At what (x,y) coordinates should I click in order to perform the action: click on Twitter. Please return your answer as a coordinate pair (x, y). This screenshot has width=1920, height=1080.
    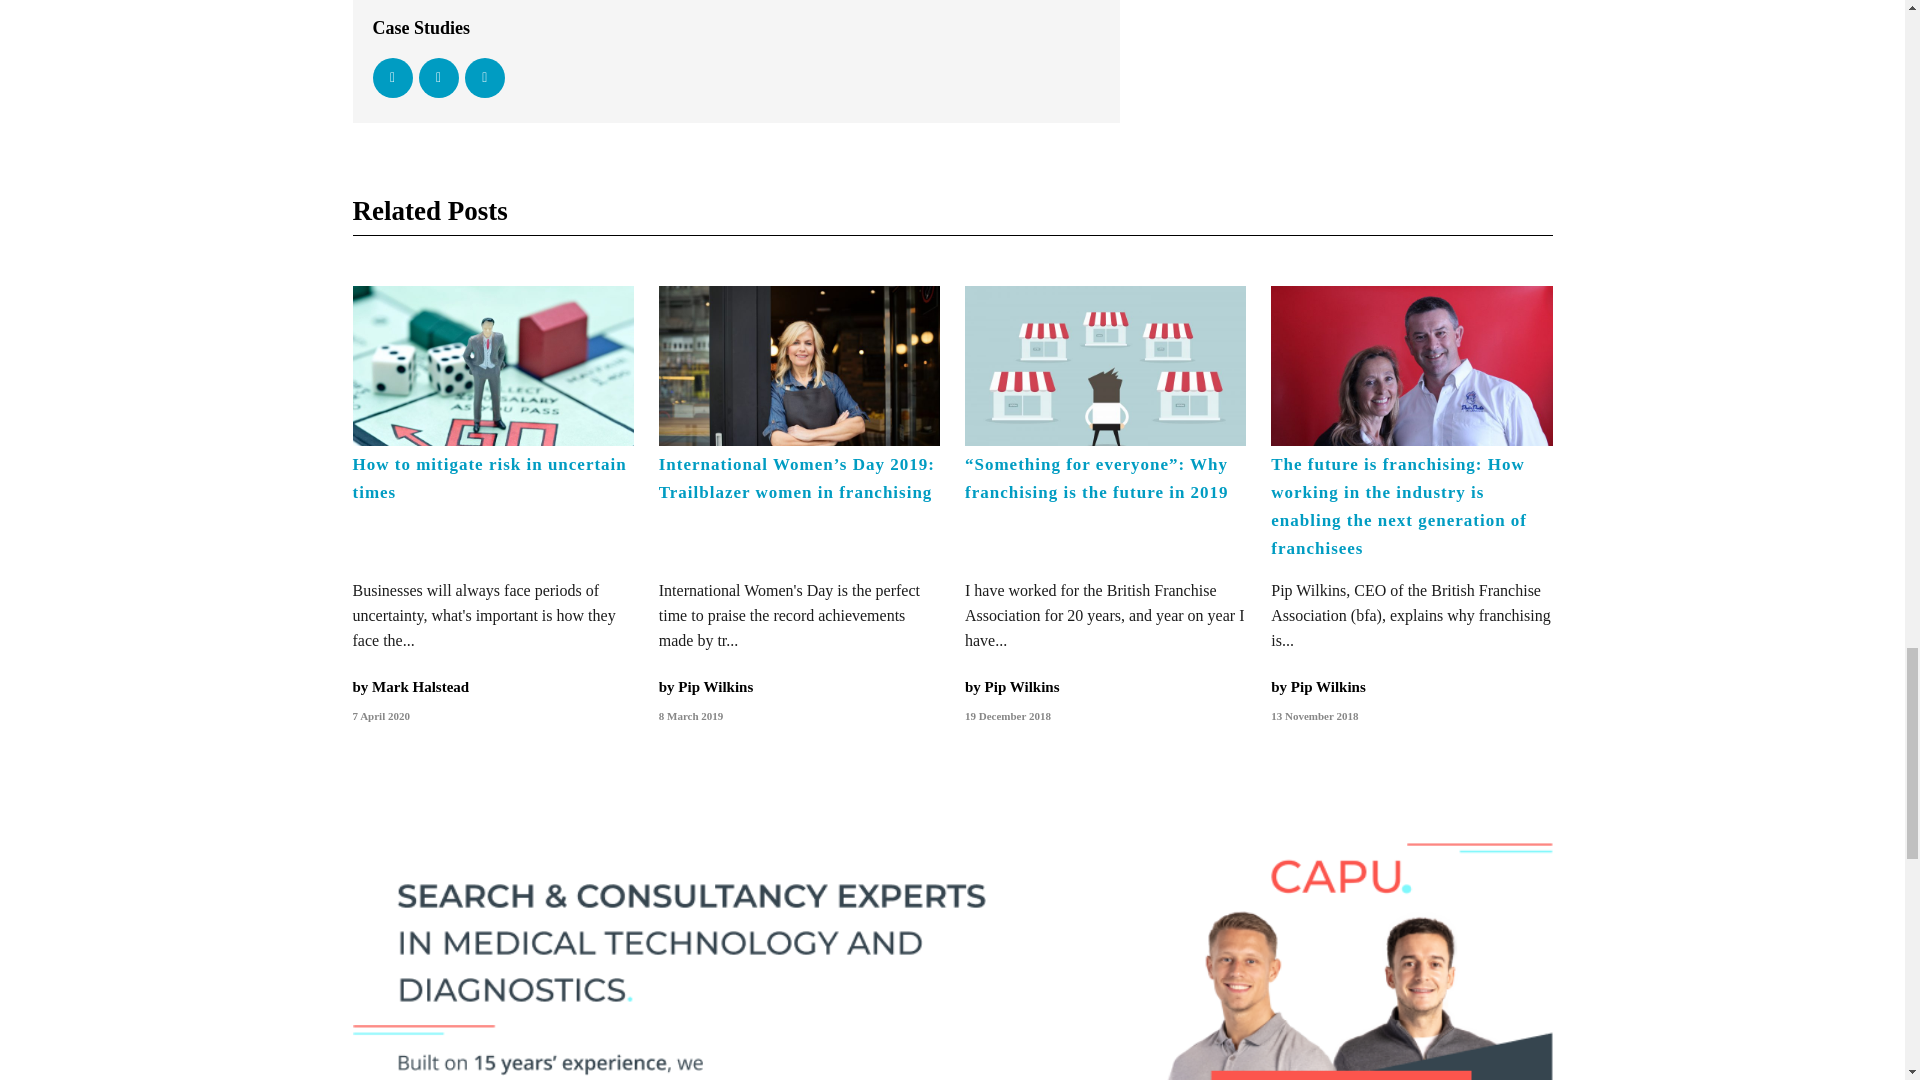
    Looking at the image, I should click on (438, 78).